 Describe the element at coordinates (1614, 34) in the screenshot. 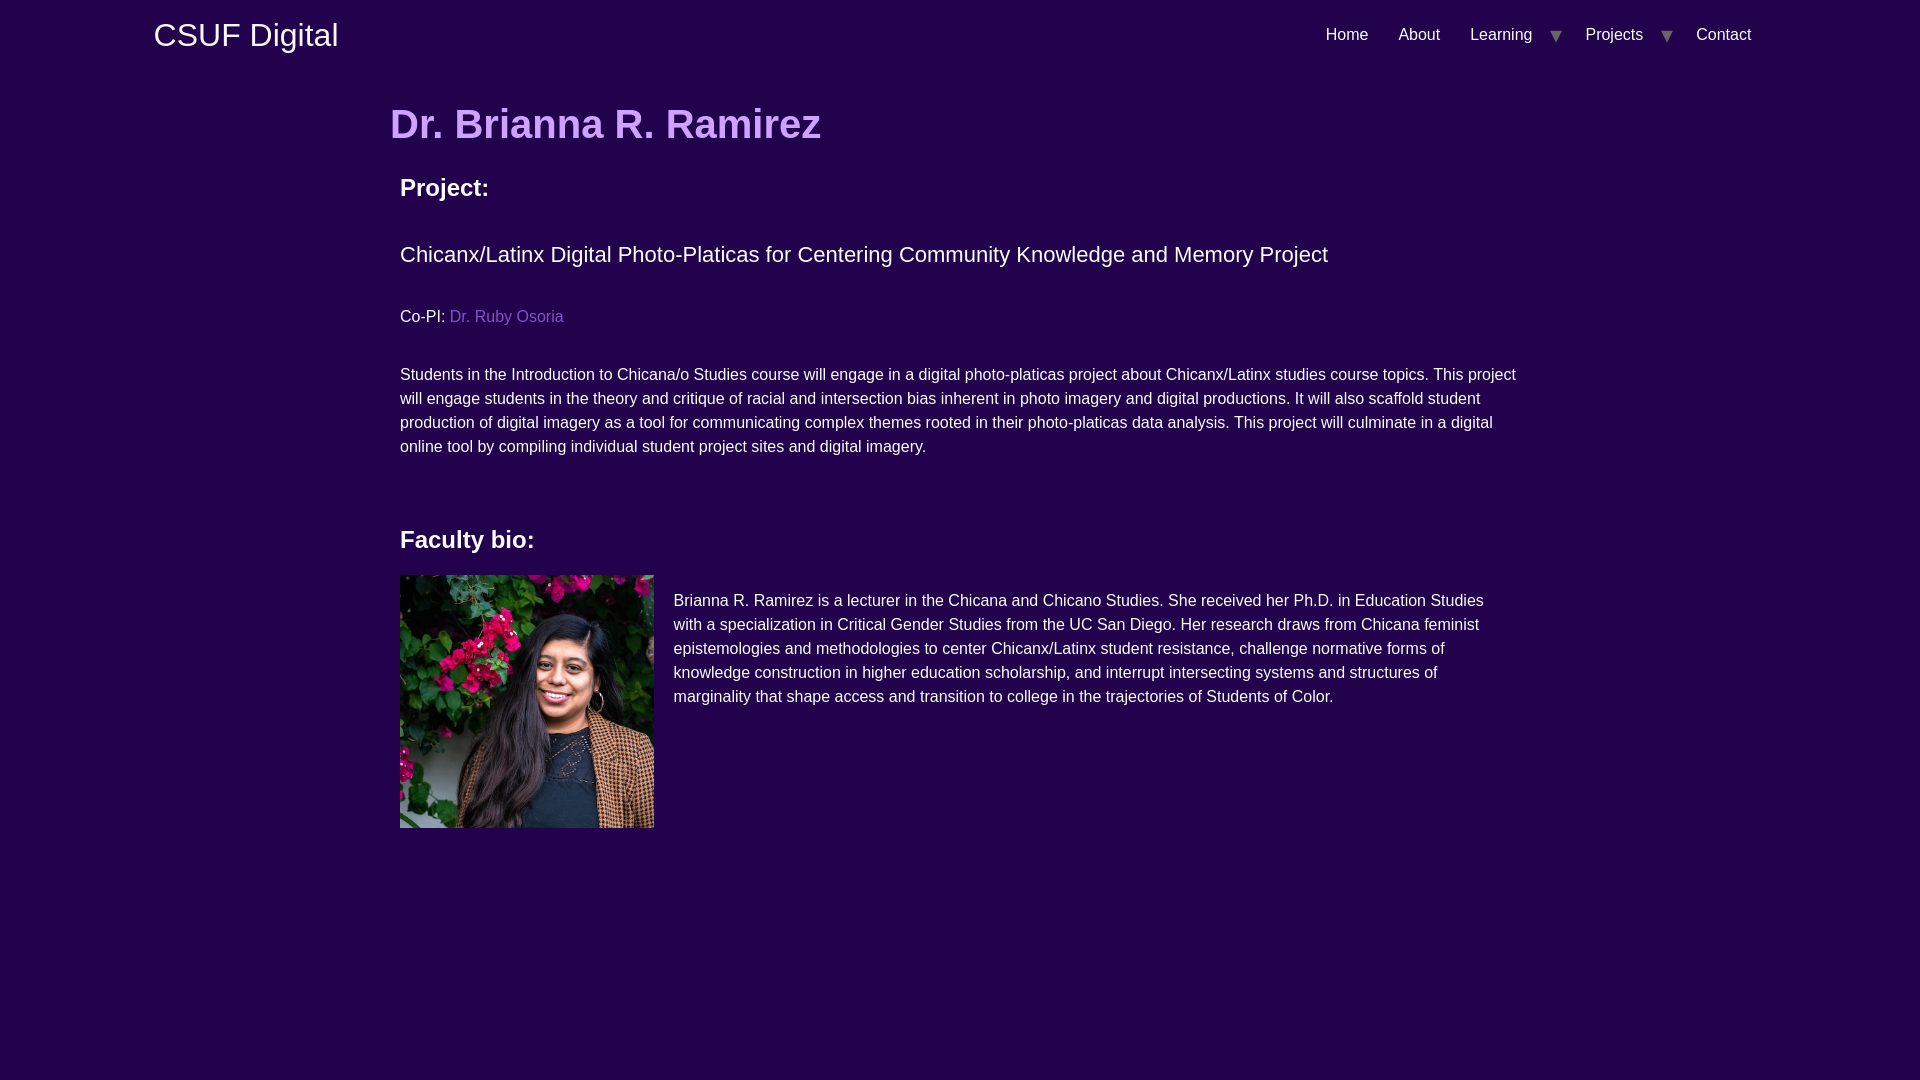

I see `Projects` at that location.